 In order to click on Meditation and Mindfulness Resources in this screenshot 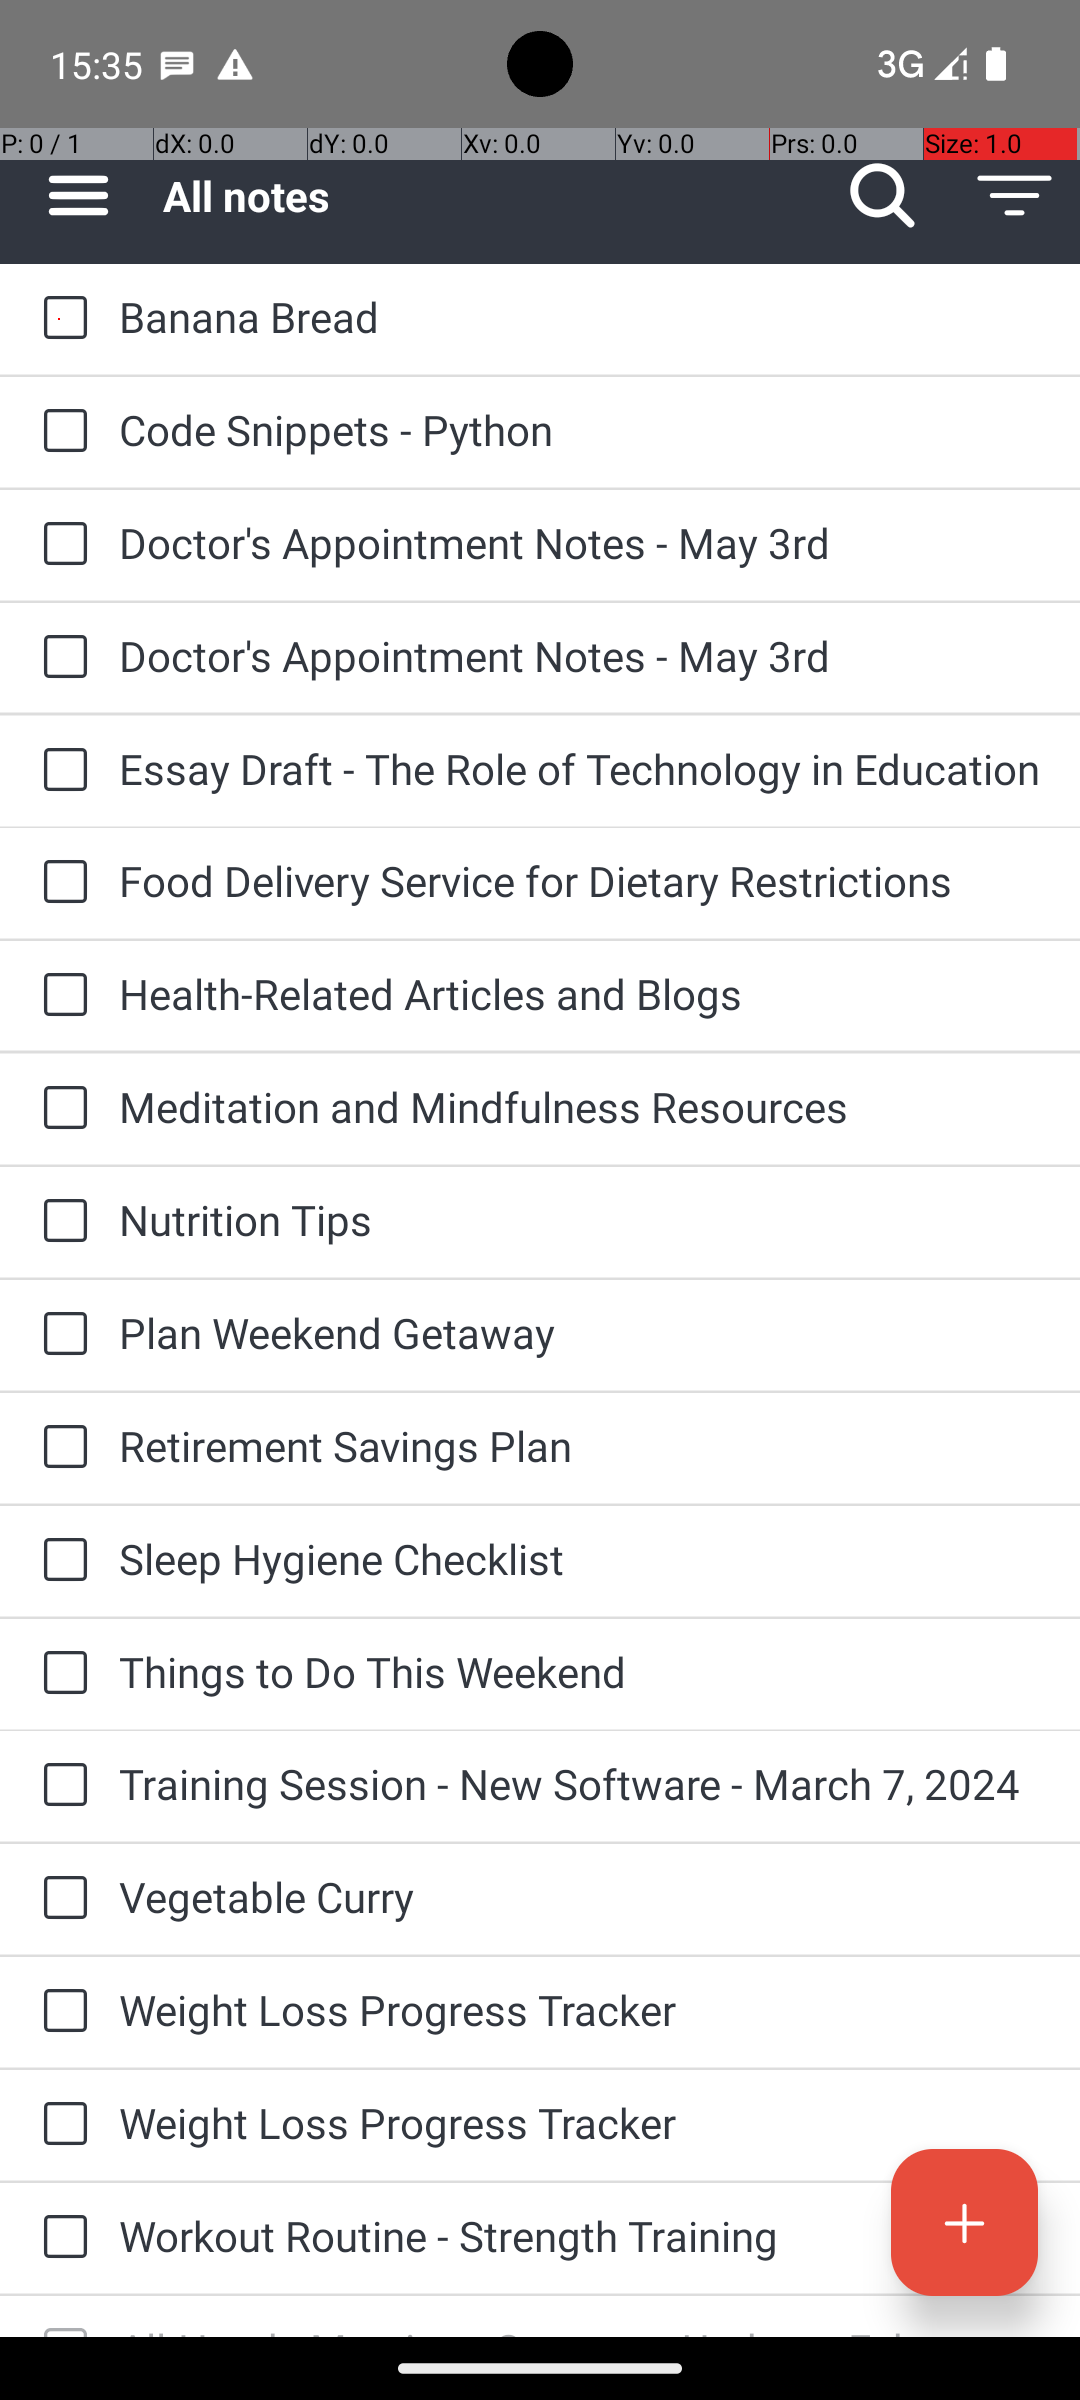, I will do `click(580, 1106)`.